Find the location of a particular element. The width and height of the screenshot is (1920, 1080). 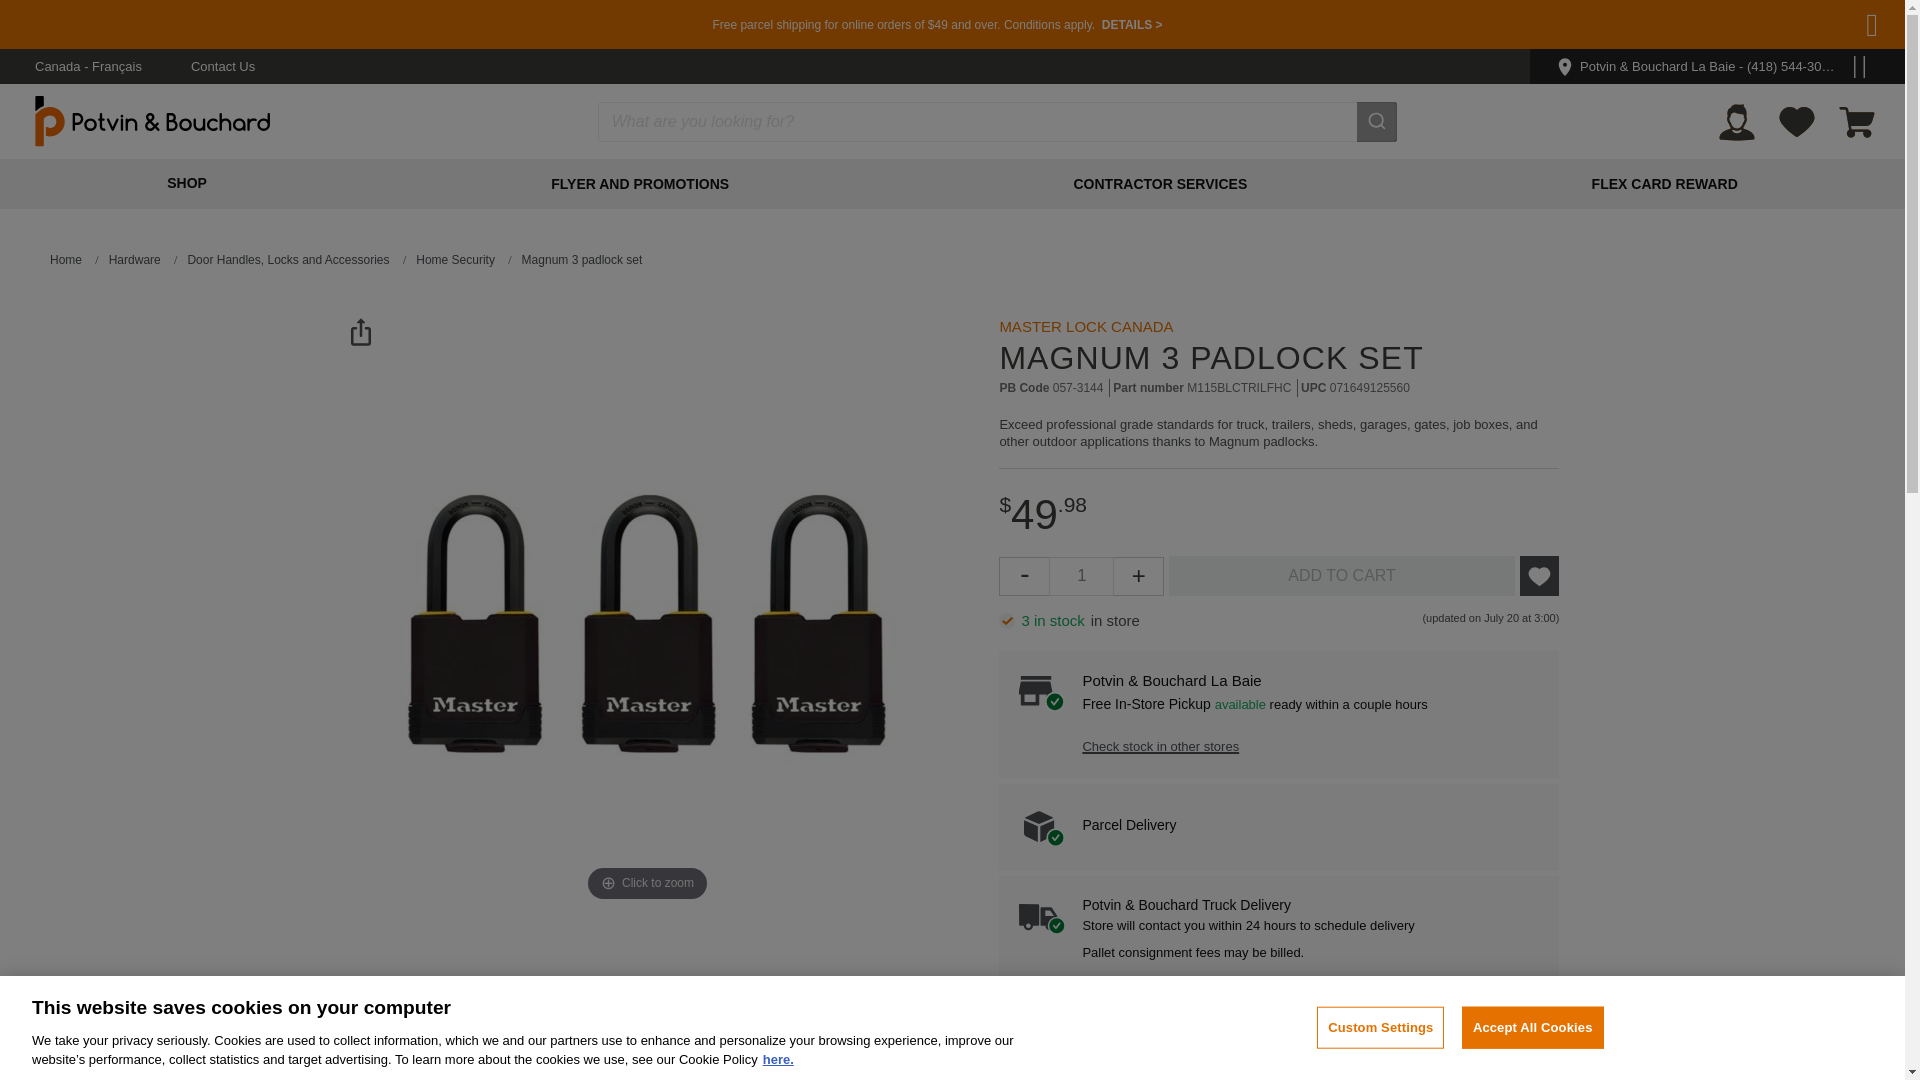

1 is located at coordinates (1080, 576).